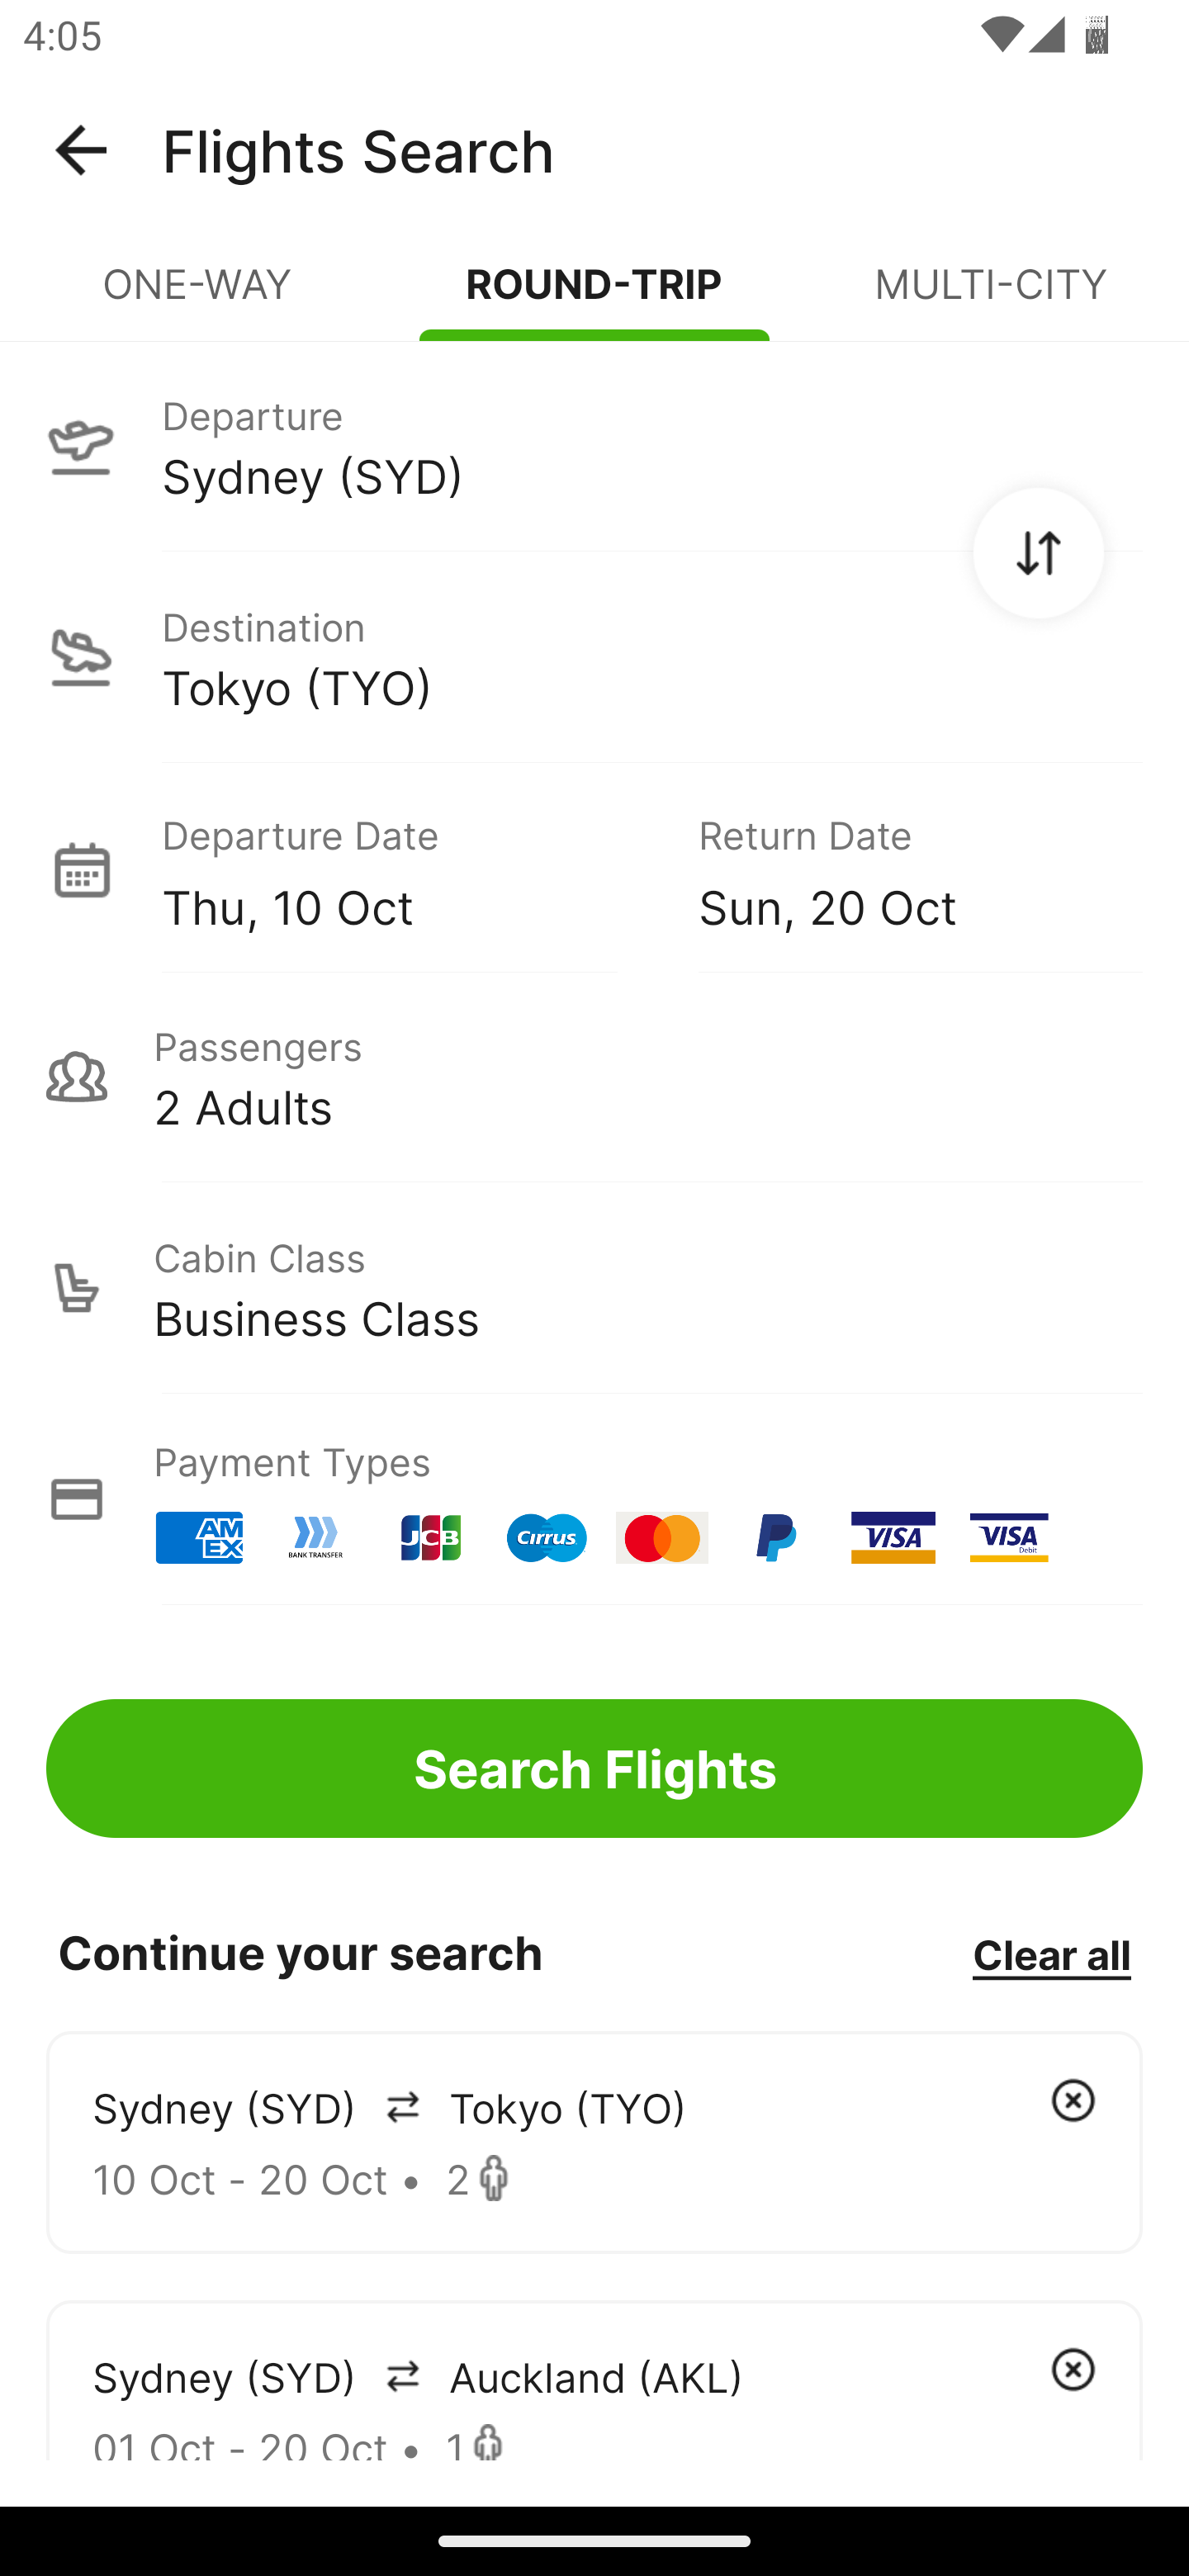 The width and height of the screenshot is (1189, 2576). What do you see at coordinates (594, 1769) in the screenshot?
I see `Search Flights` at bounding box center [594, 1769].